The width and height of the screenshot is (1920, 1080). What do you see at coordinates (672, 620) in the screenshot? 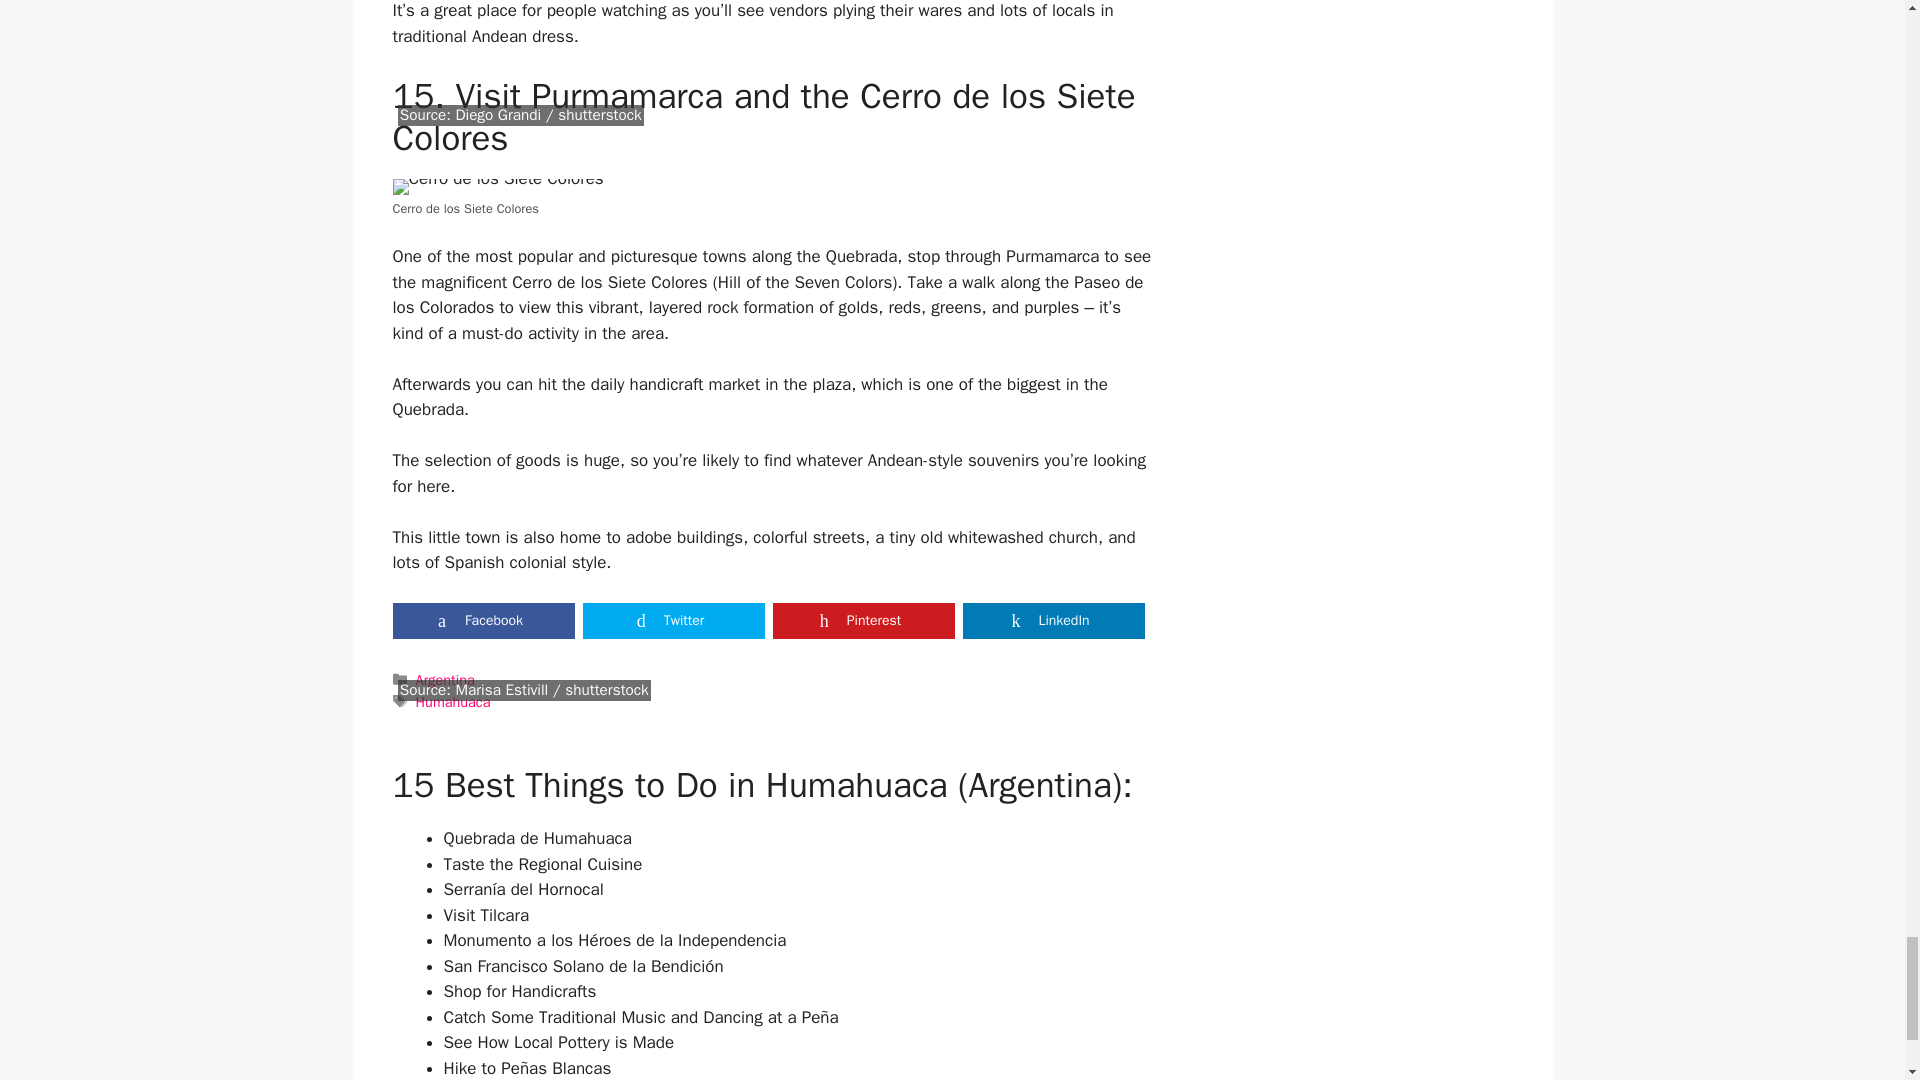
I see `Share on Twitter` at bounding box center [672, 620].